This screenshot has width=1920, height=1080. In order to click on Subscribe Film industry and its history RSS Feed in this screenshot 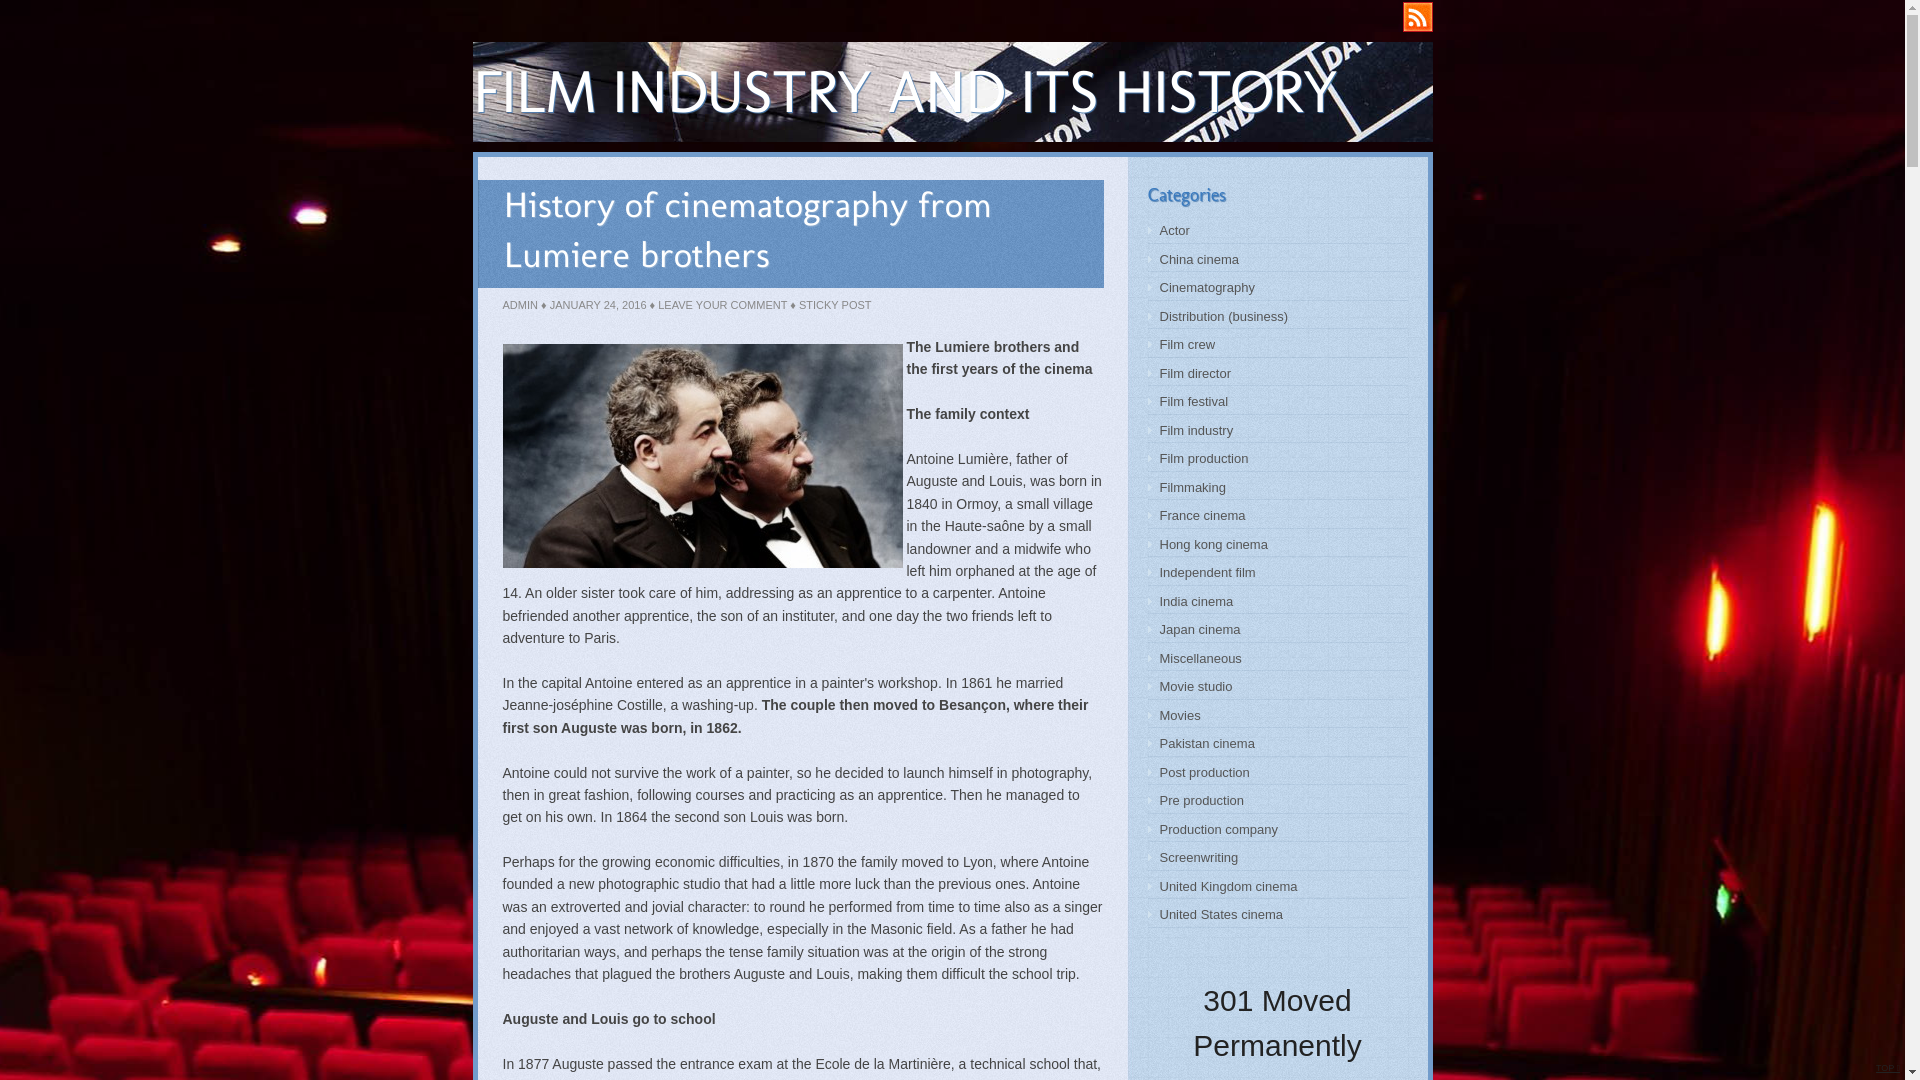, I will do `click(1417, 17)`.